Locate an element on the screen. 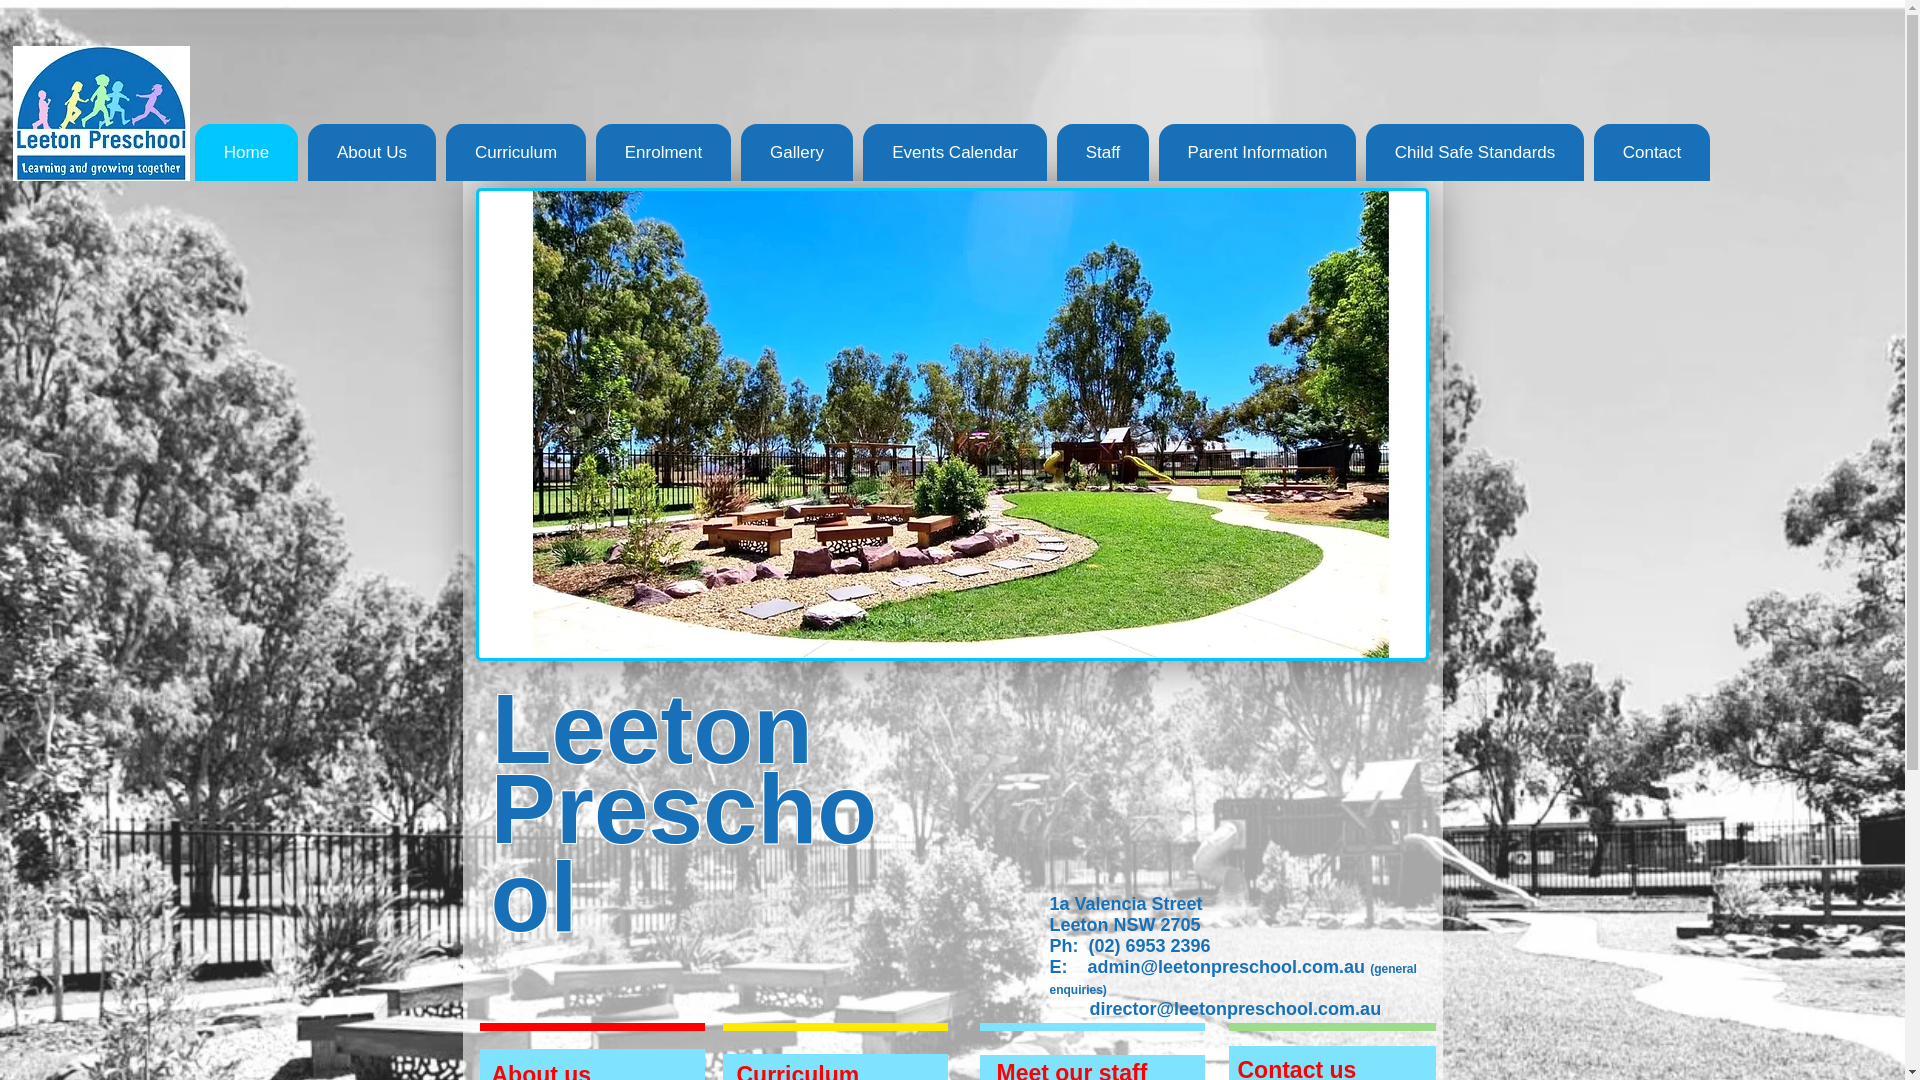  director@leetonpreschool.com.au is located at coordinates (1236, 1009).